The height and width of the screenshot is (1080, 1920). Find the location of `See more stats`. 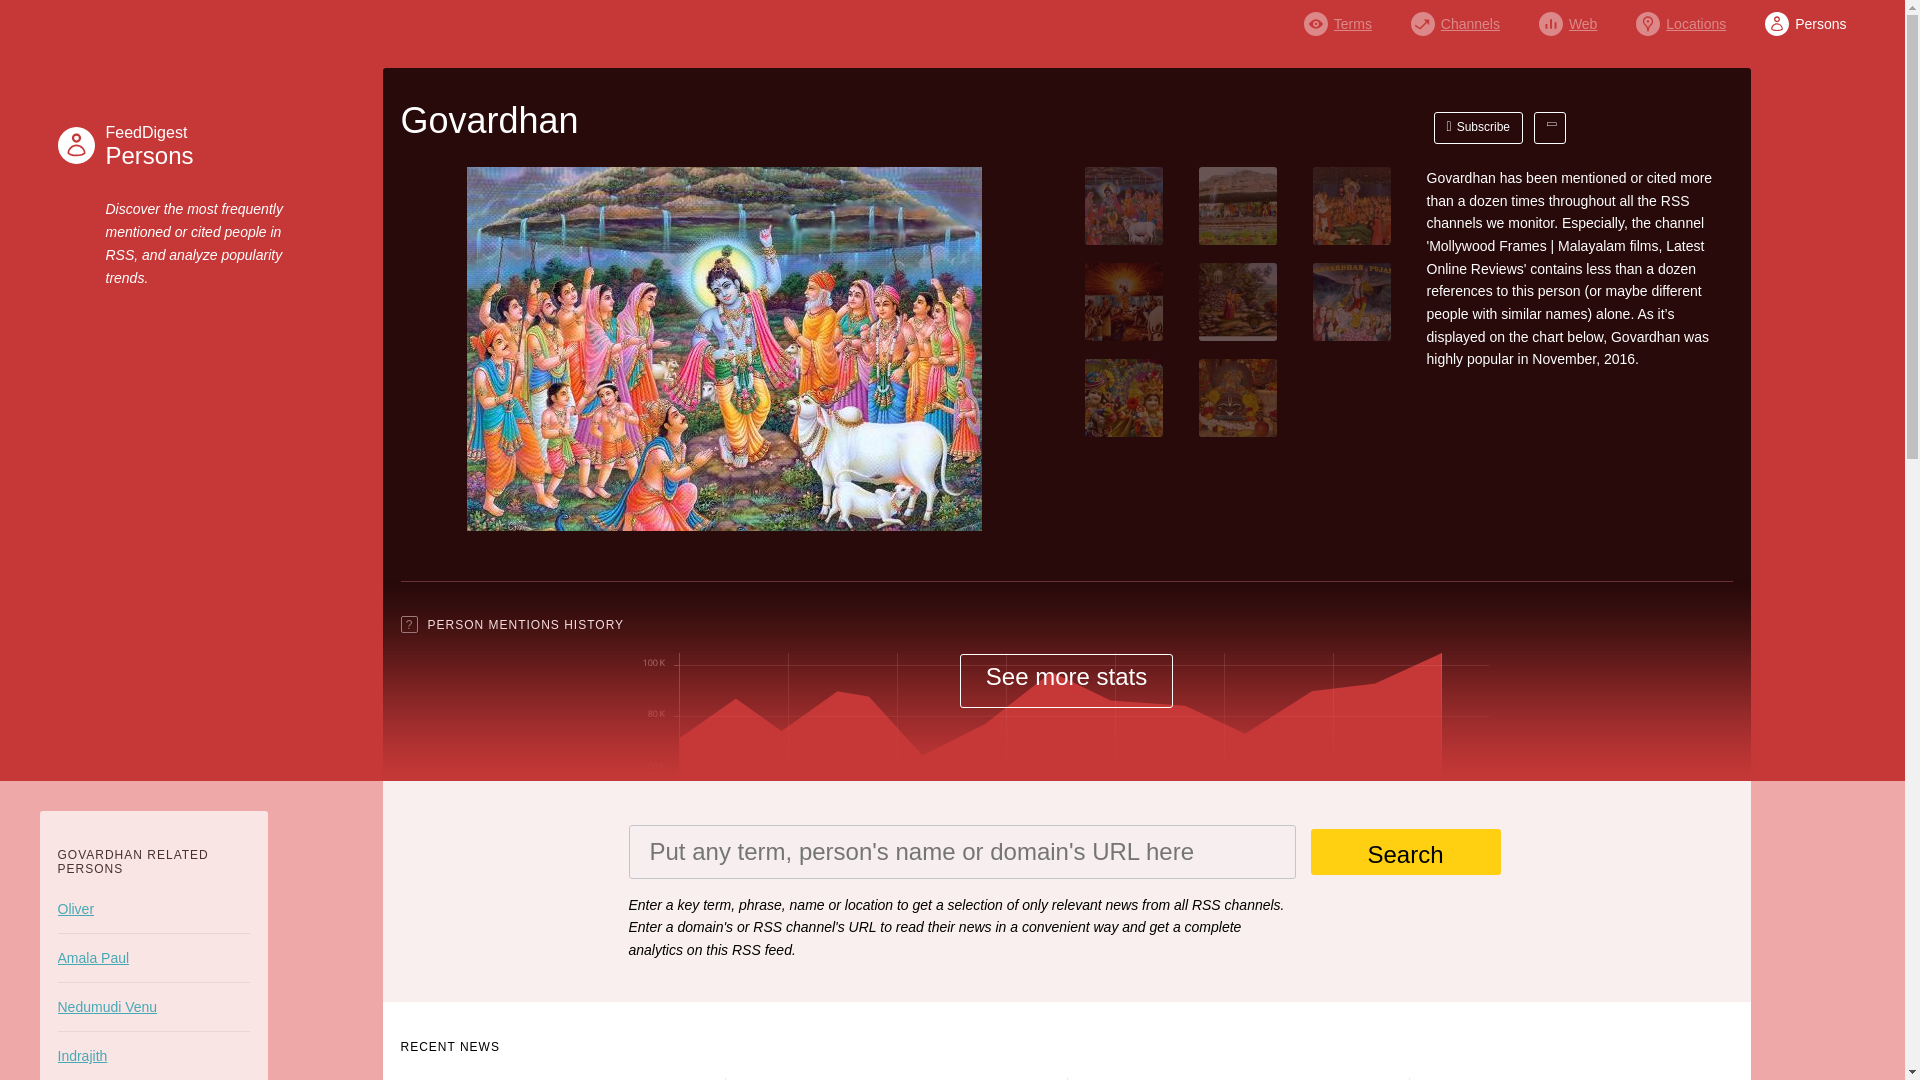

See more stats is located at coordinates (1804, 18).